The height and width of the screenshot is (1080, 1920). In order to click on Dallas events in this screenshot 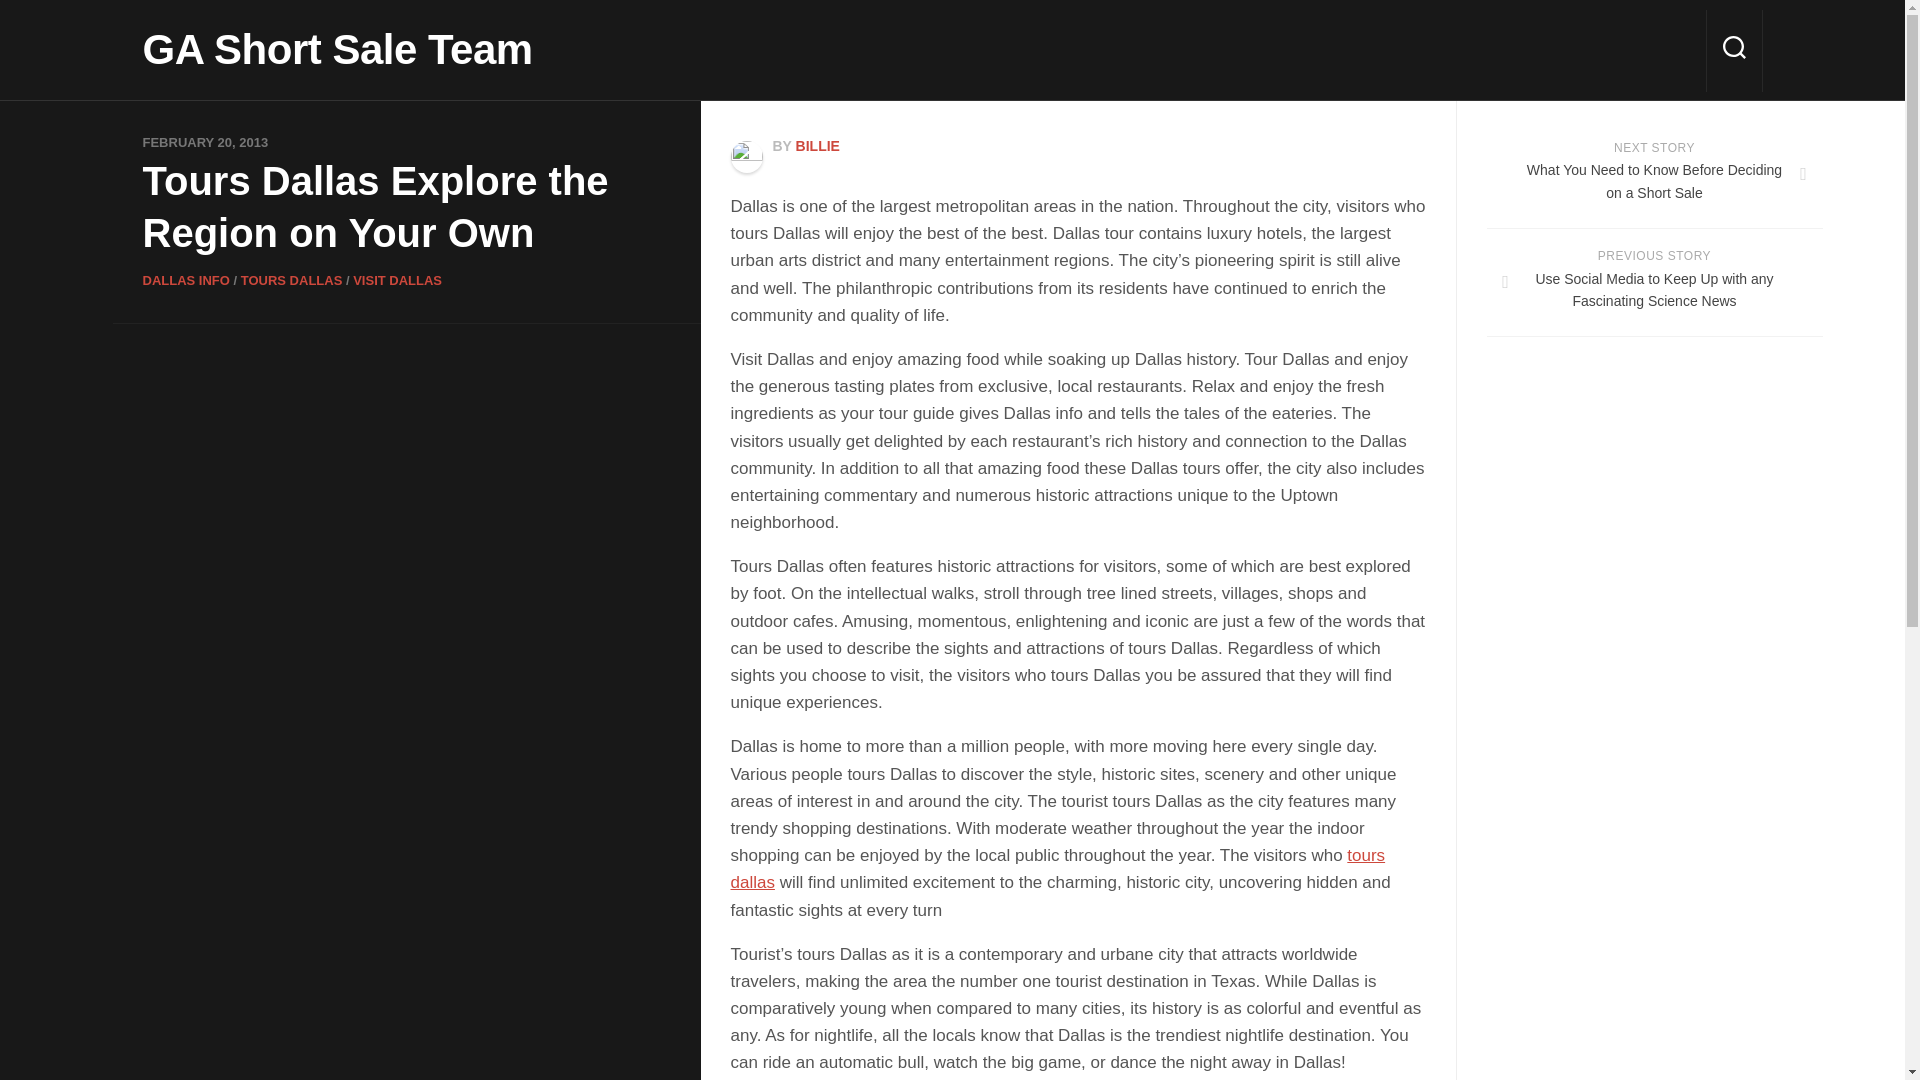, I will do `click(1056, 868)`.